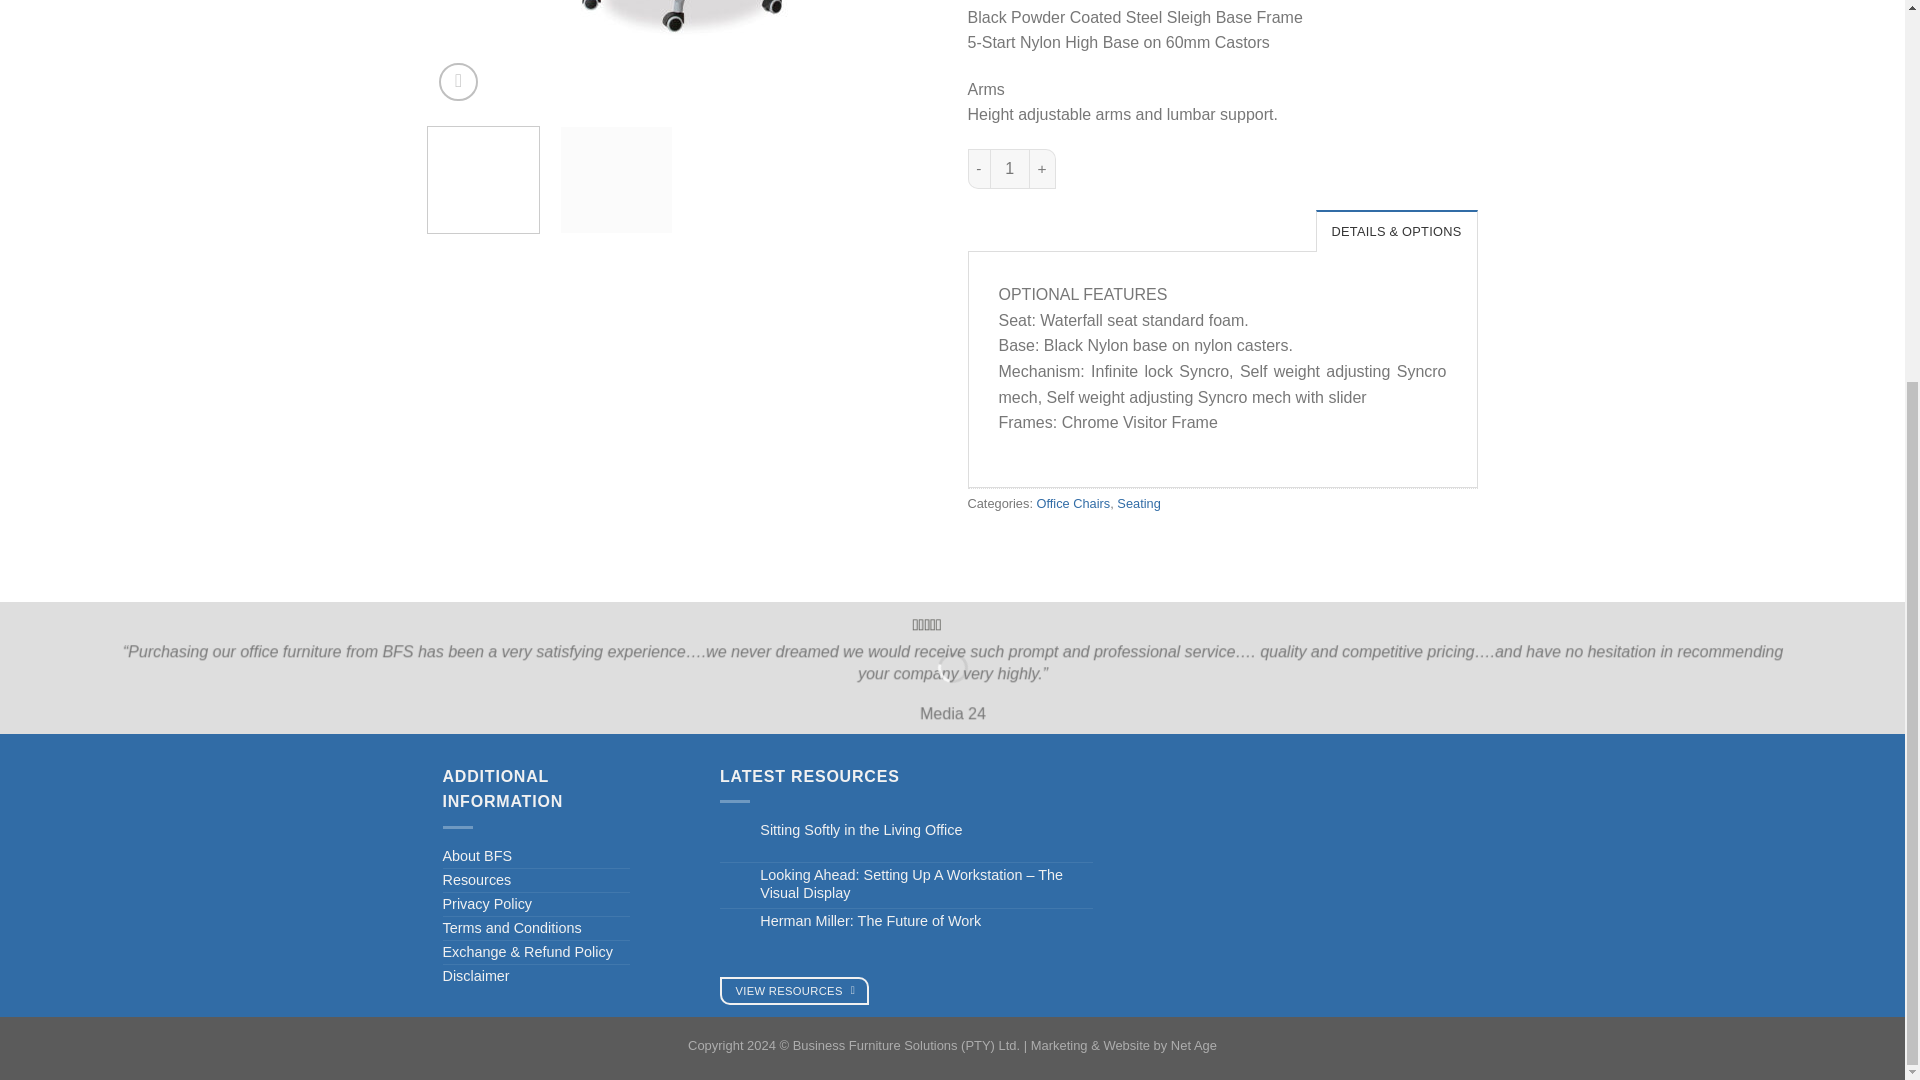 This screenshot has height=1080, width=1920. What do you see at coordinates (918, 830) in the screenshot?
I see `Sitting Softly in the Living Office` at bounding box center [918, 830].